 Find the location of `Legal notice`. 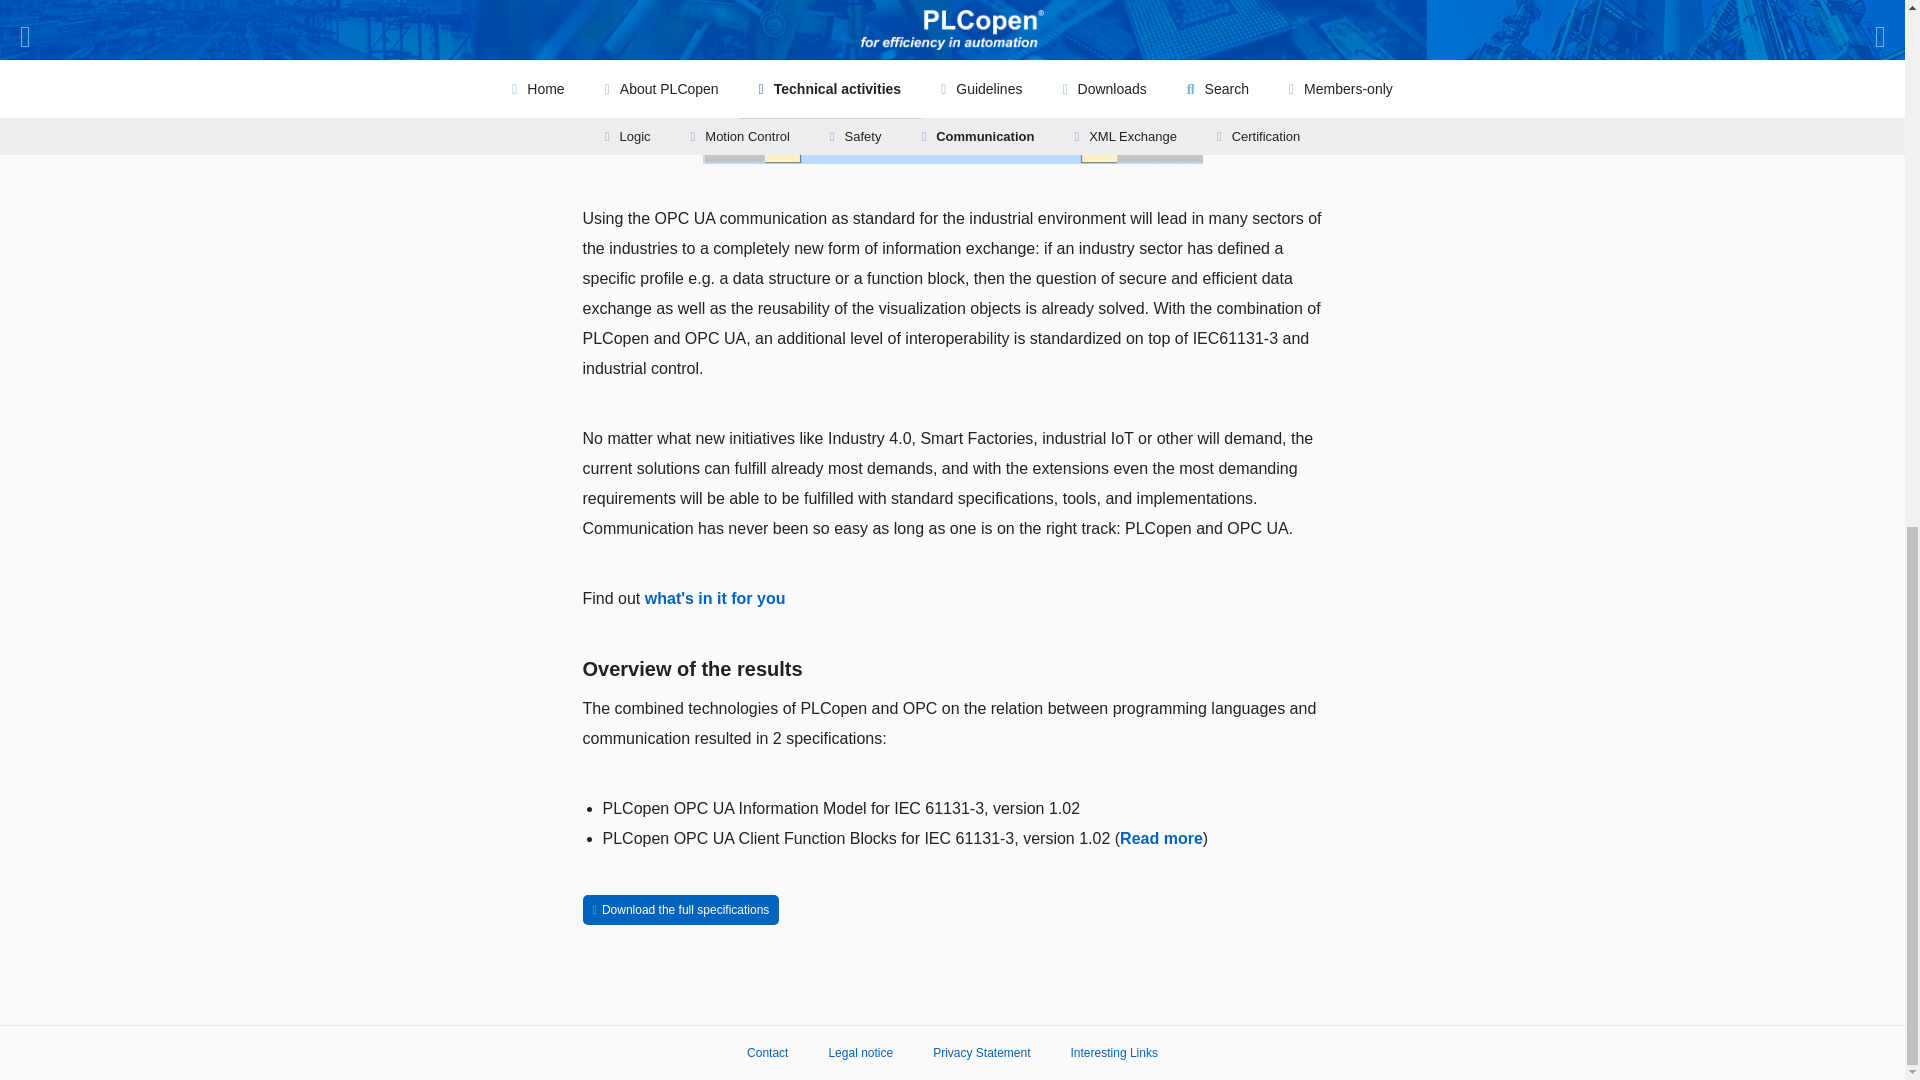

Legal notice is located at coordinates (860, 1052).